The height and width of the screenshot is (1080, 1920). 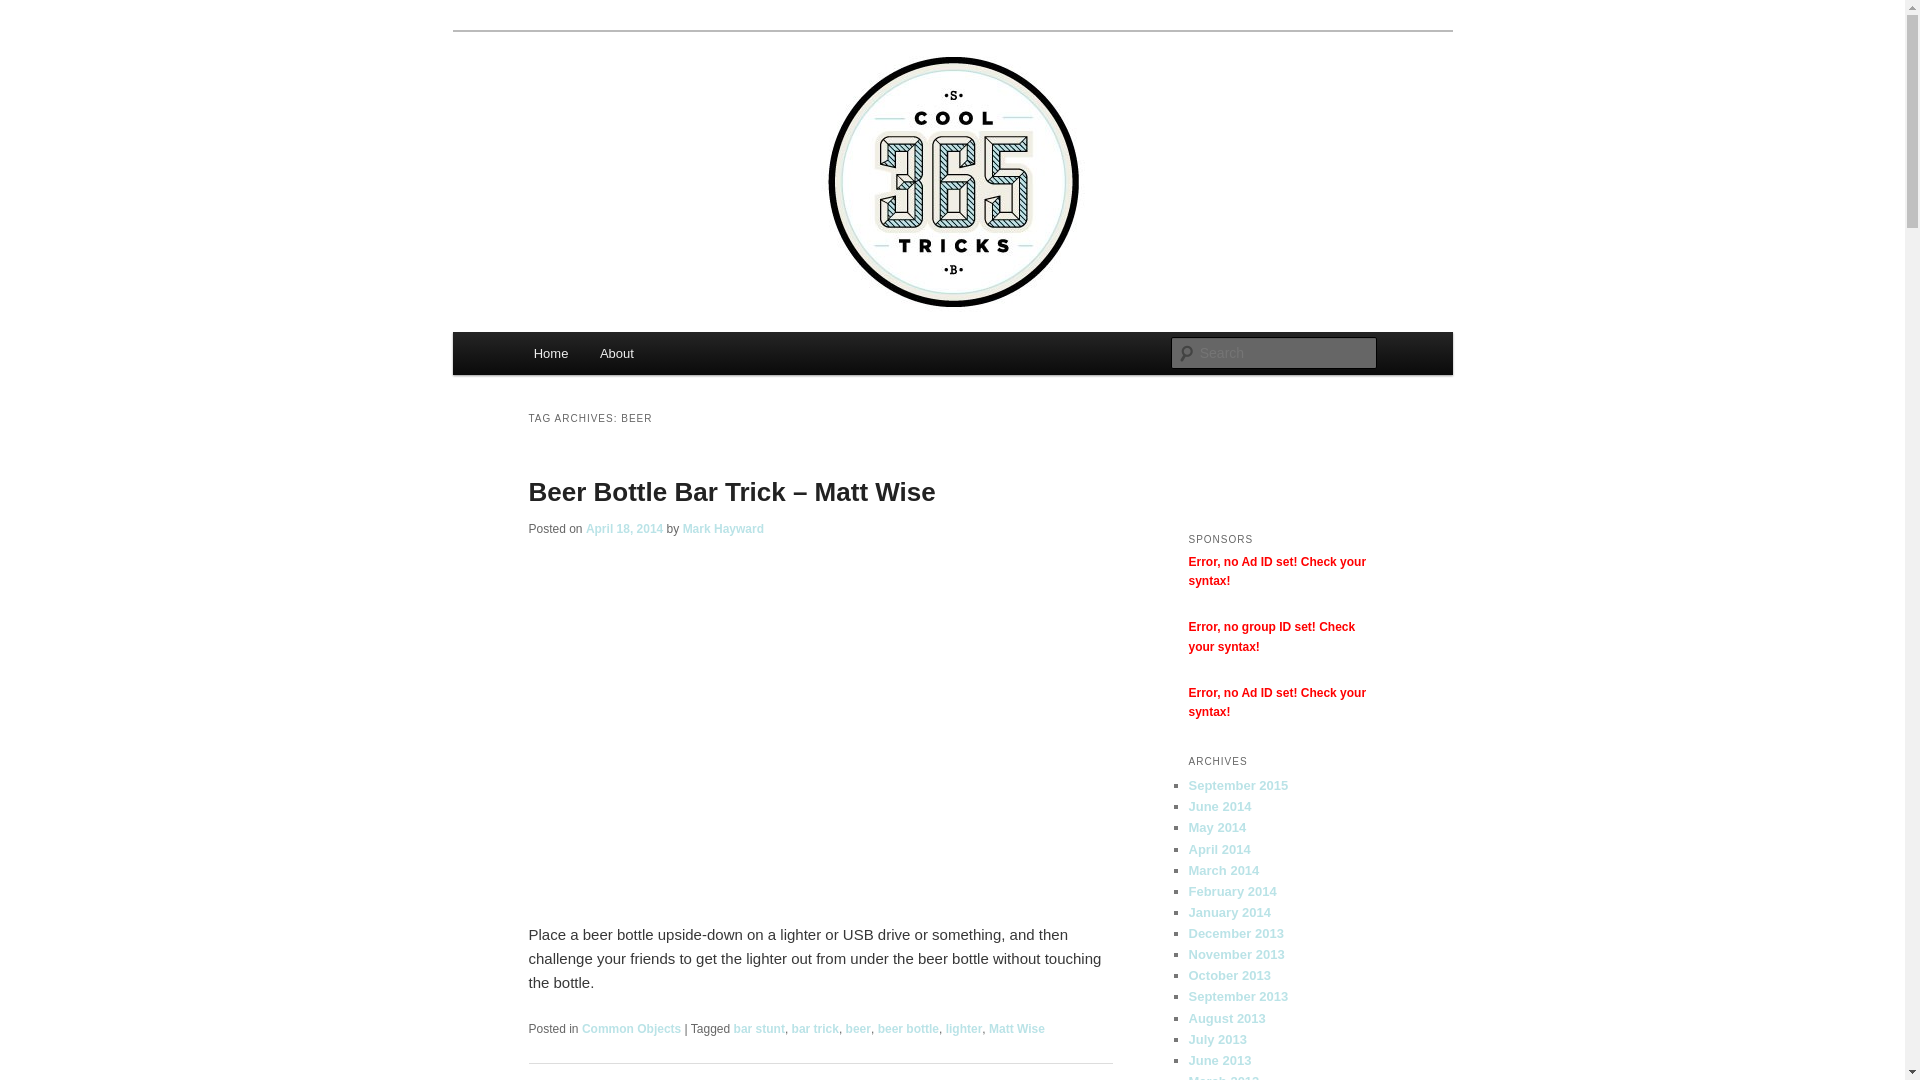 I want to click on April 18, 2014, so click(x=624, y=529).